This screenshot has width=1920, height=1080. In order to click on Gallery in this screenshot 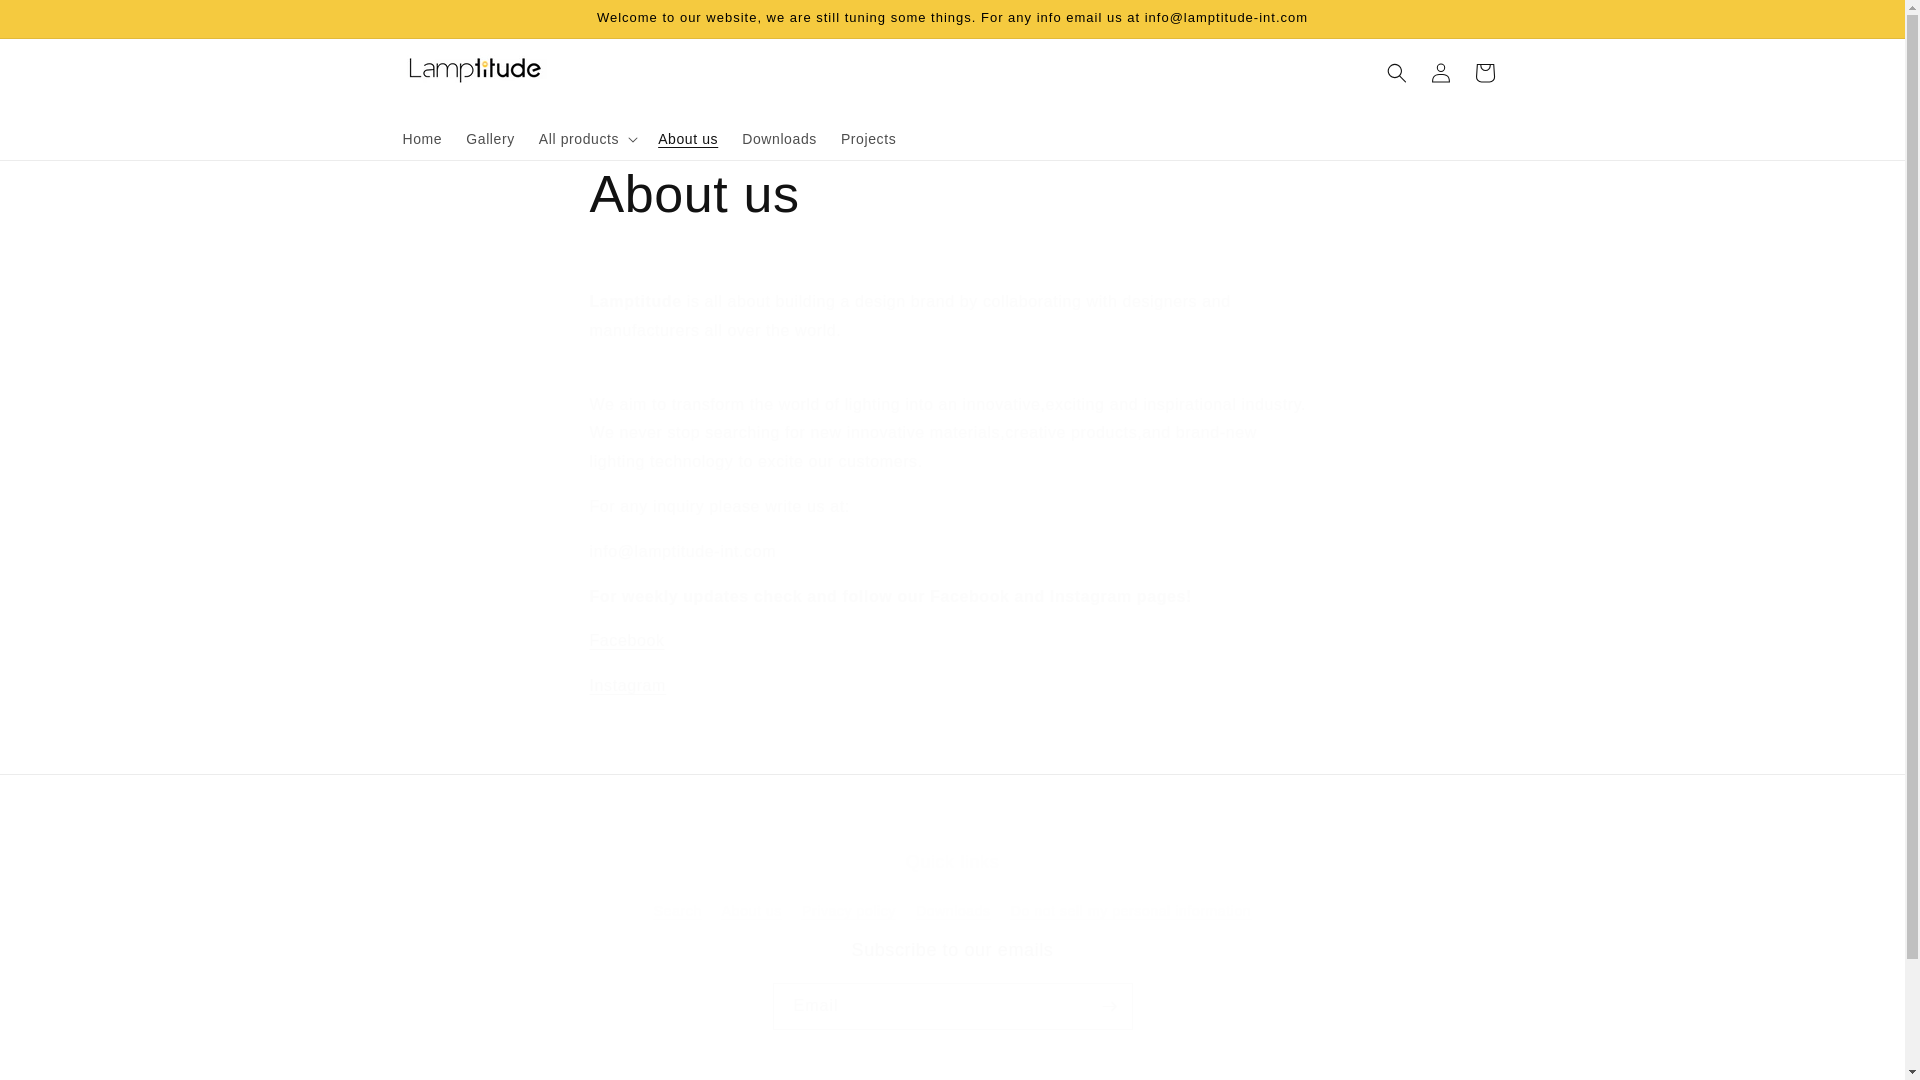, I will do `click(490, 138)`.